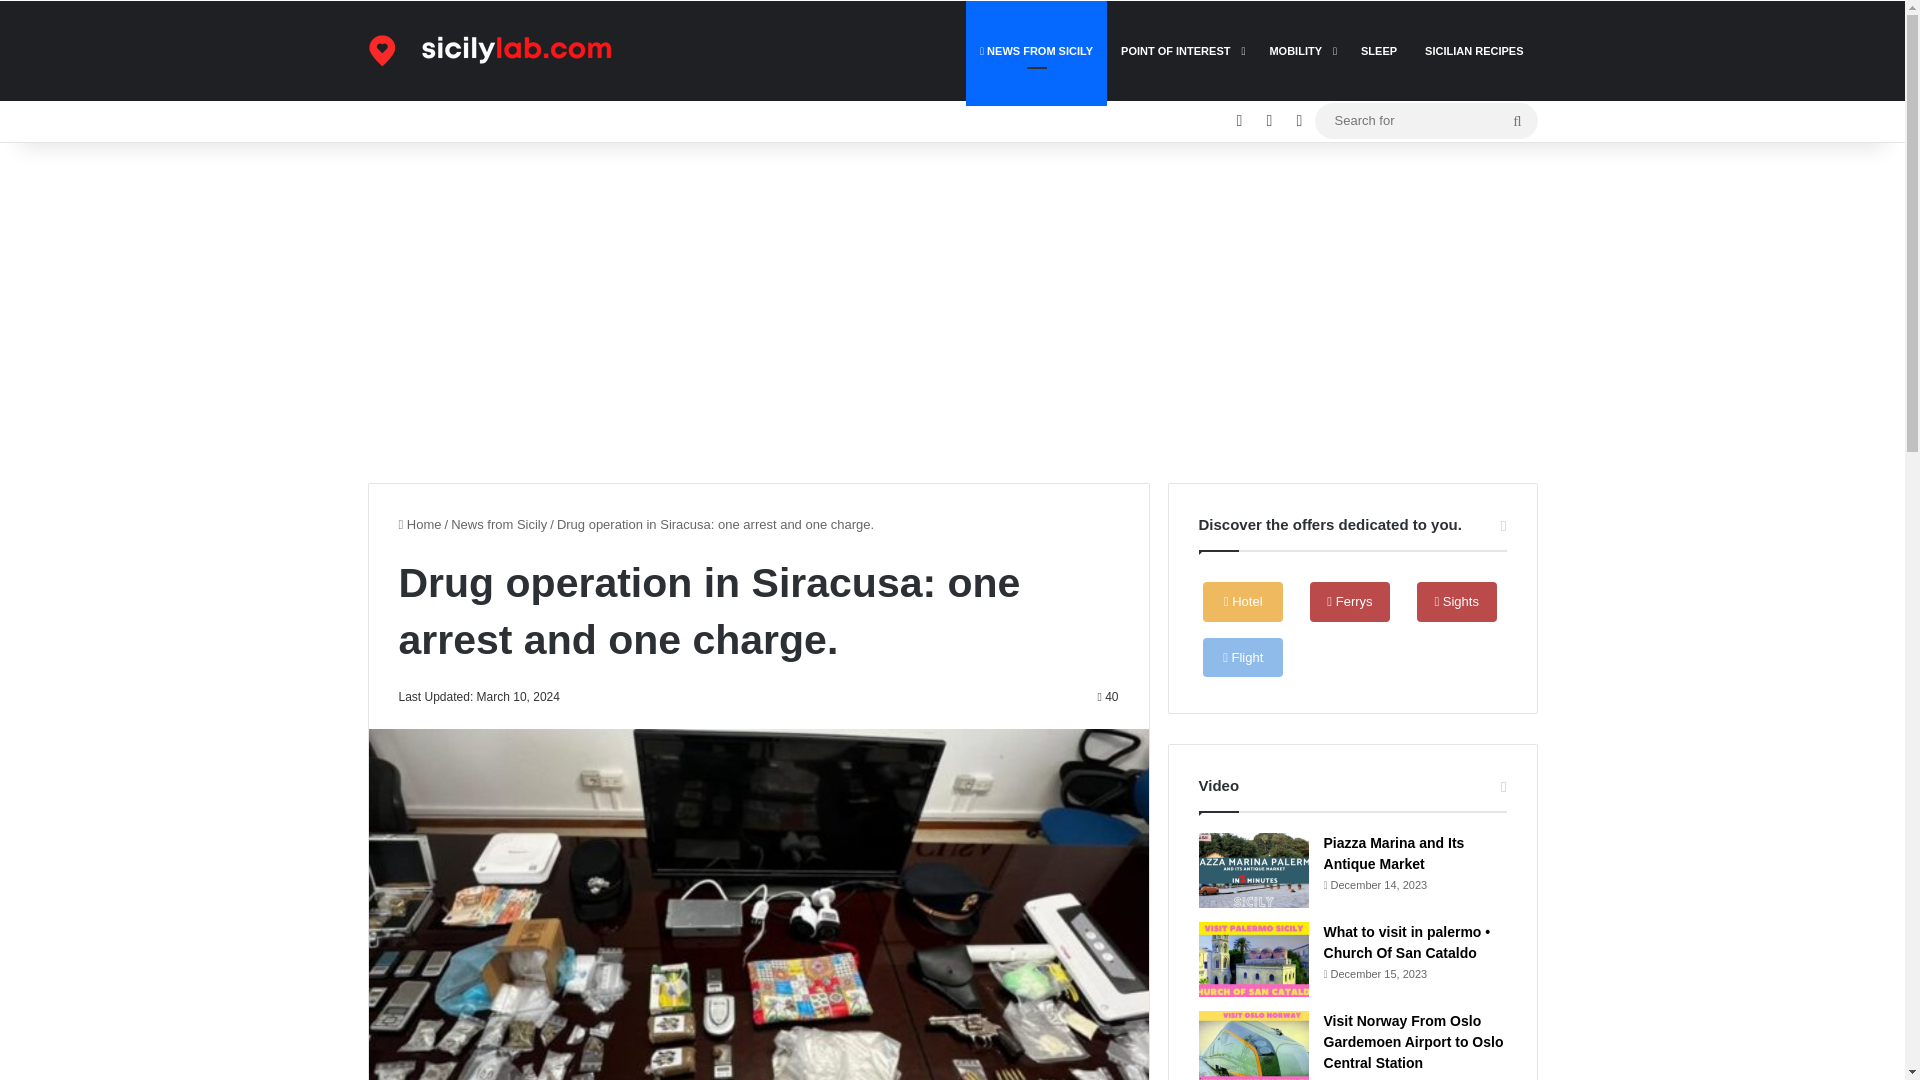 The width and height of the screenshot is (1920, 1080). I want to click on NEWS FROM SICILY, so click(1036, 51).